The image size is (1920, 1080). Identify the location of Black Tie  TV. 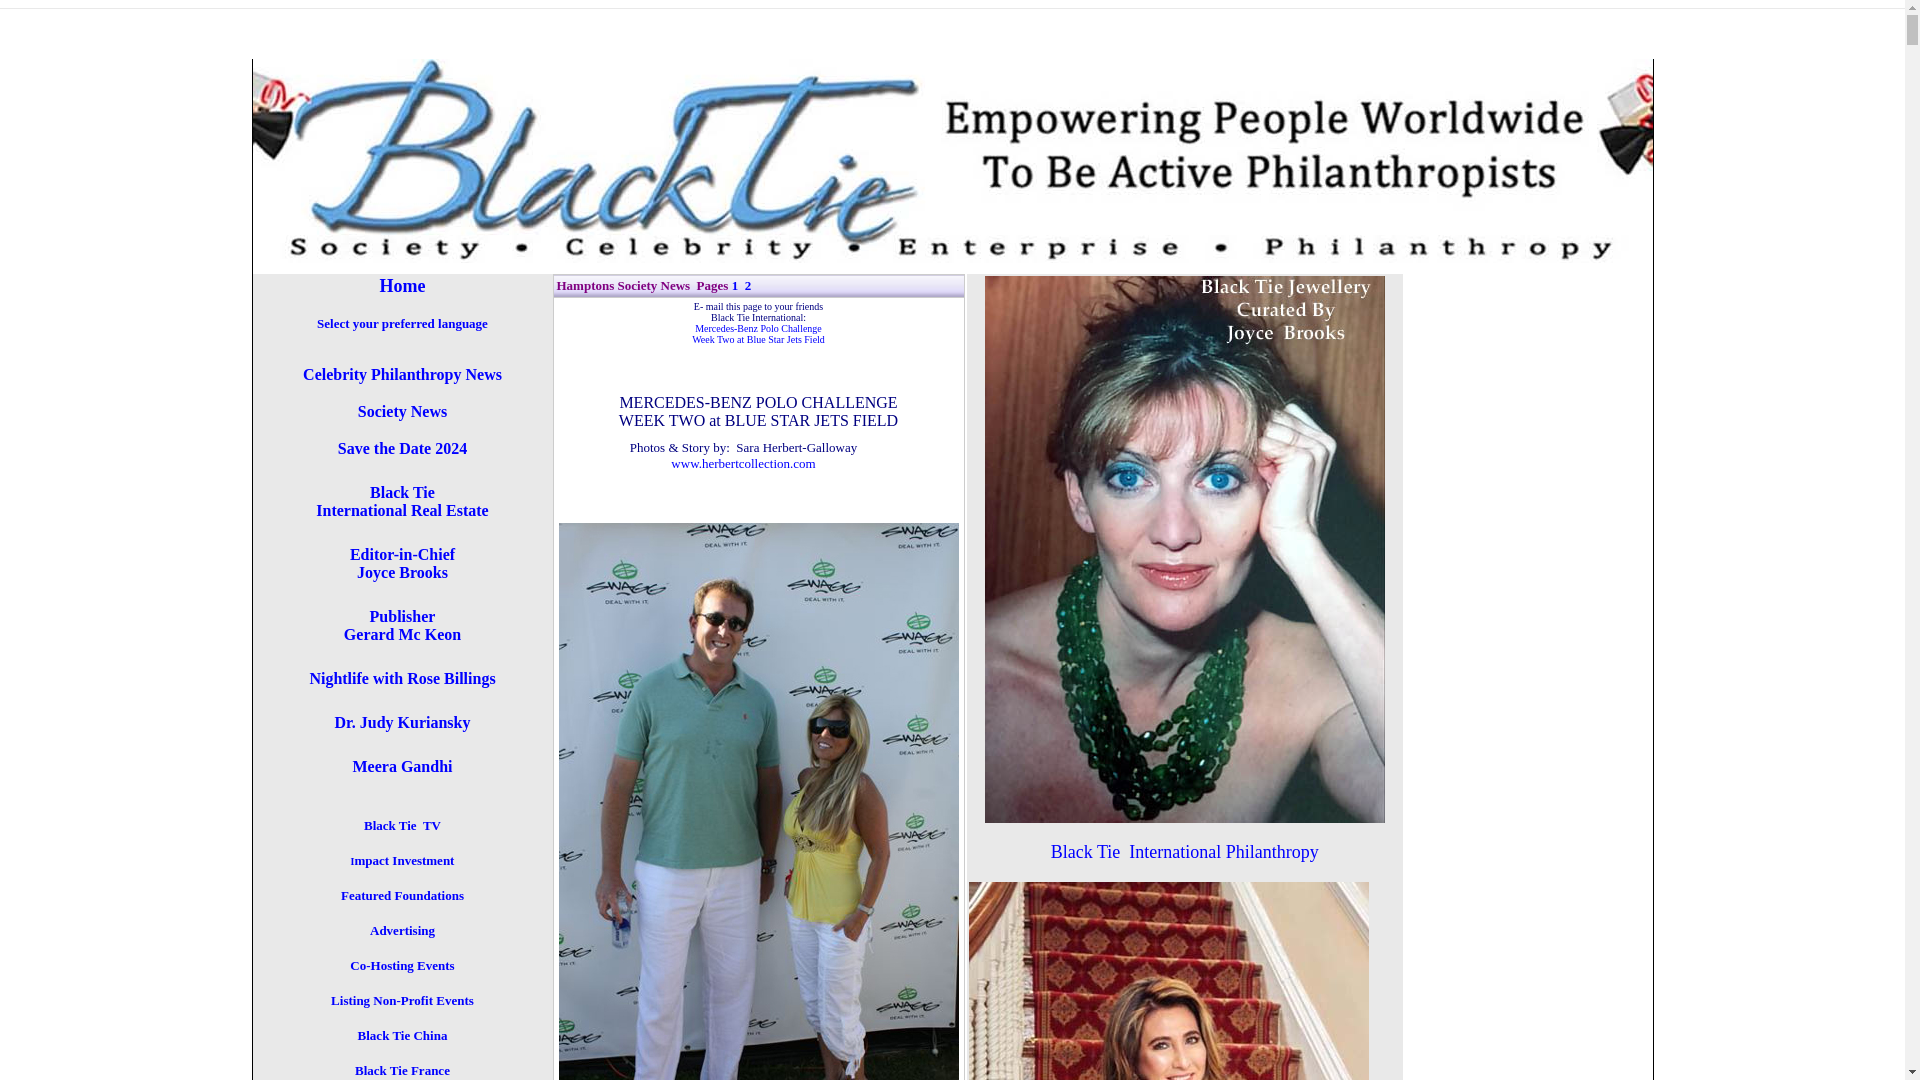
(402, 411).